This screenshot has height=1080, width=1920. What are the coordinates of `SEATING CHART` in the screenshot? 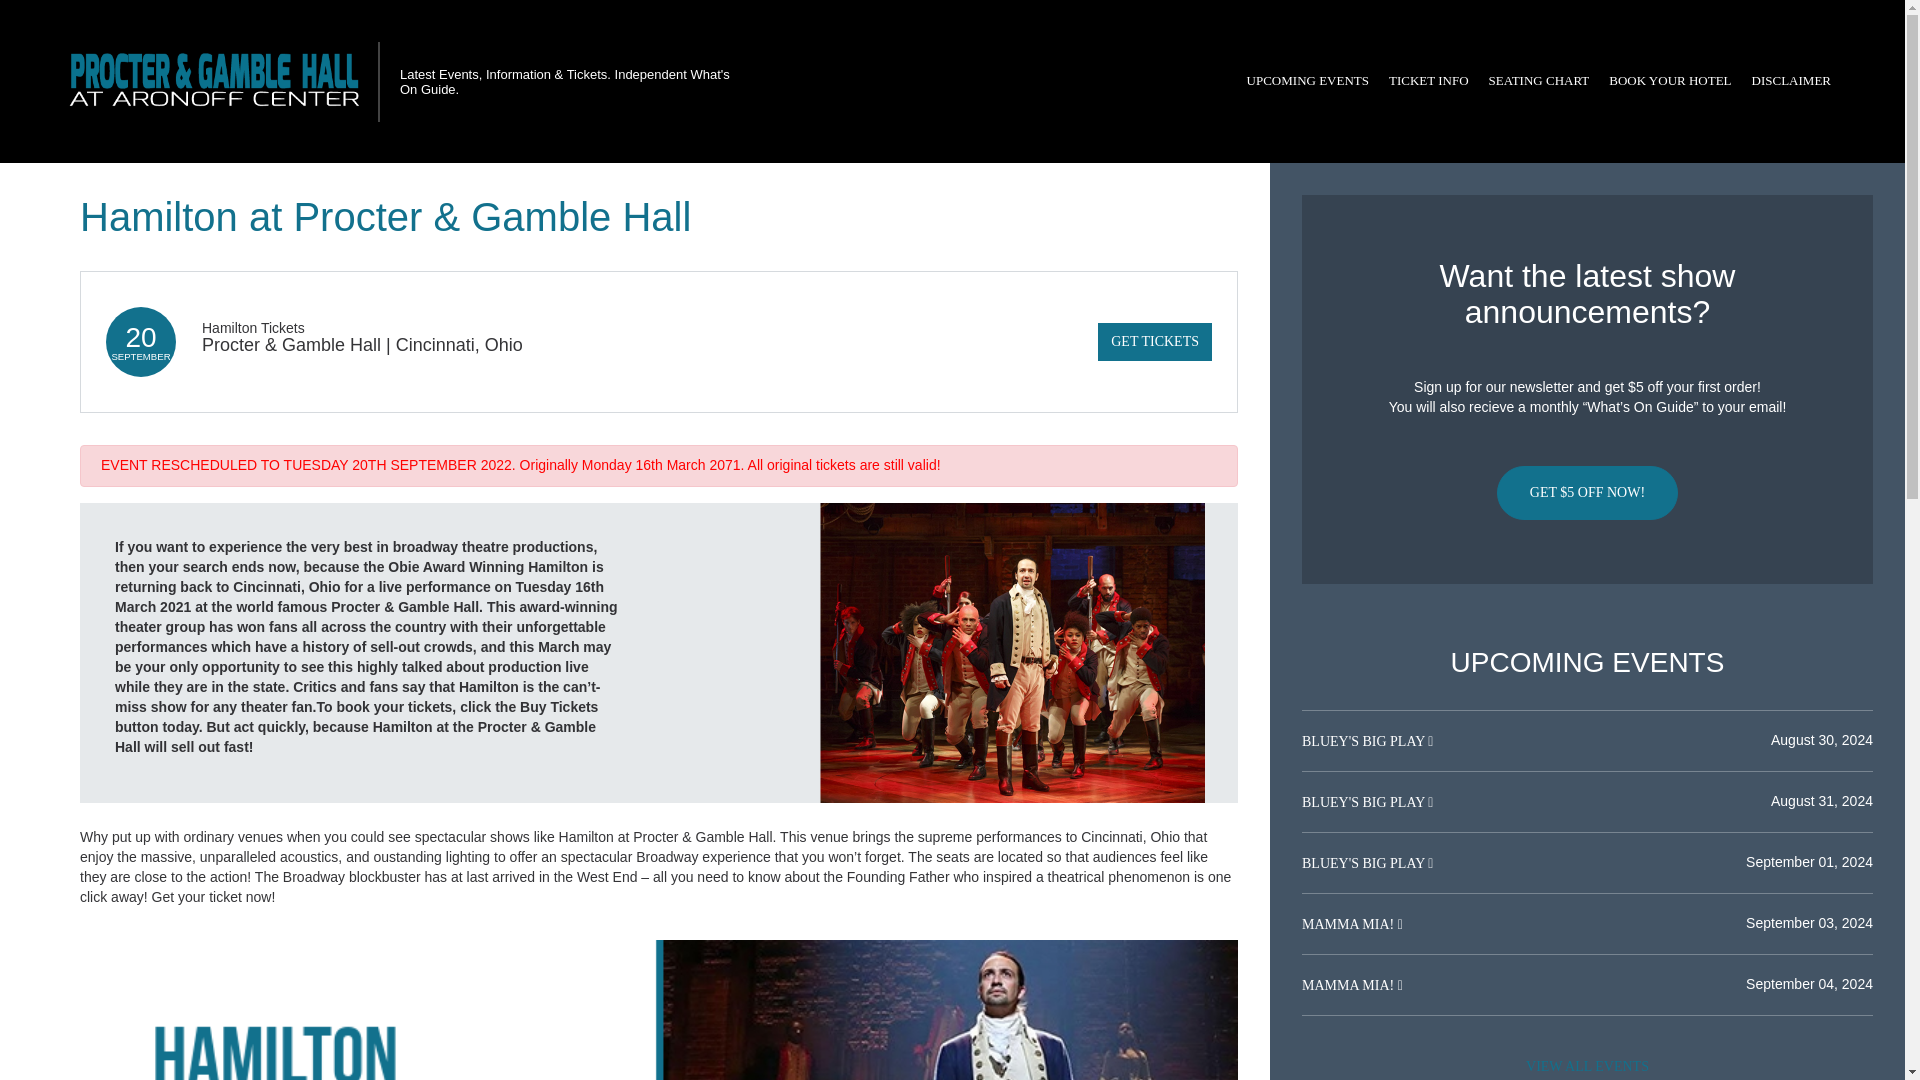 It's located at (1538, 81).